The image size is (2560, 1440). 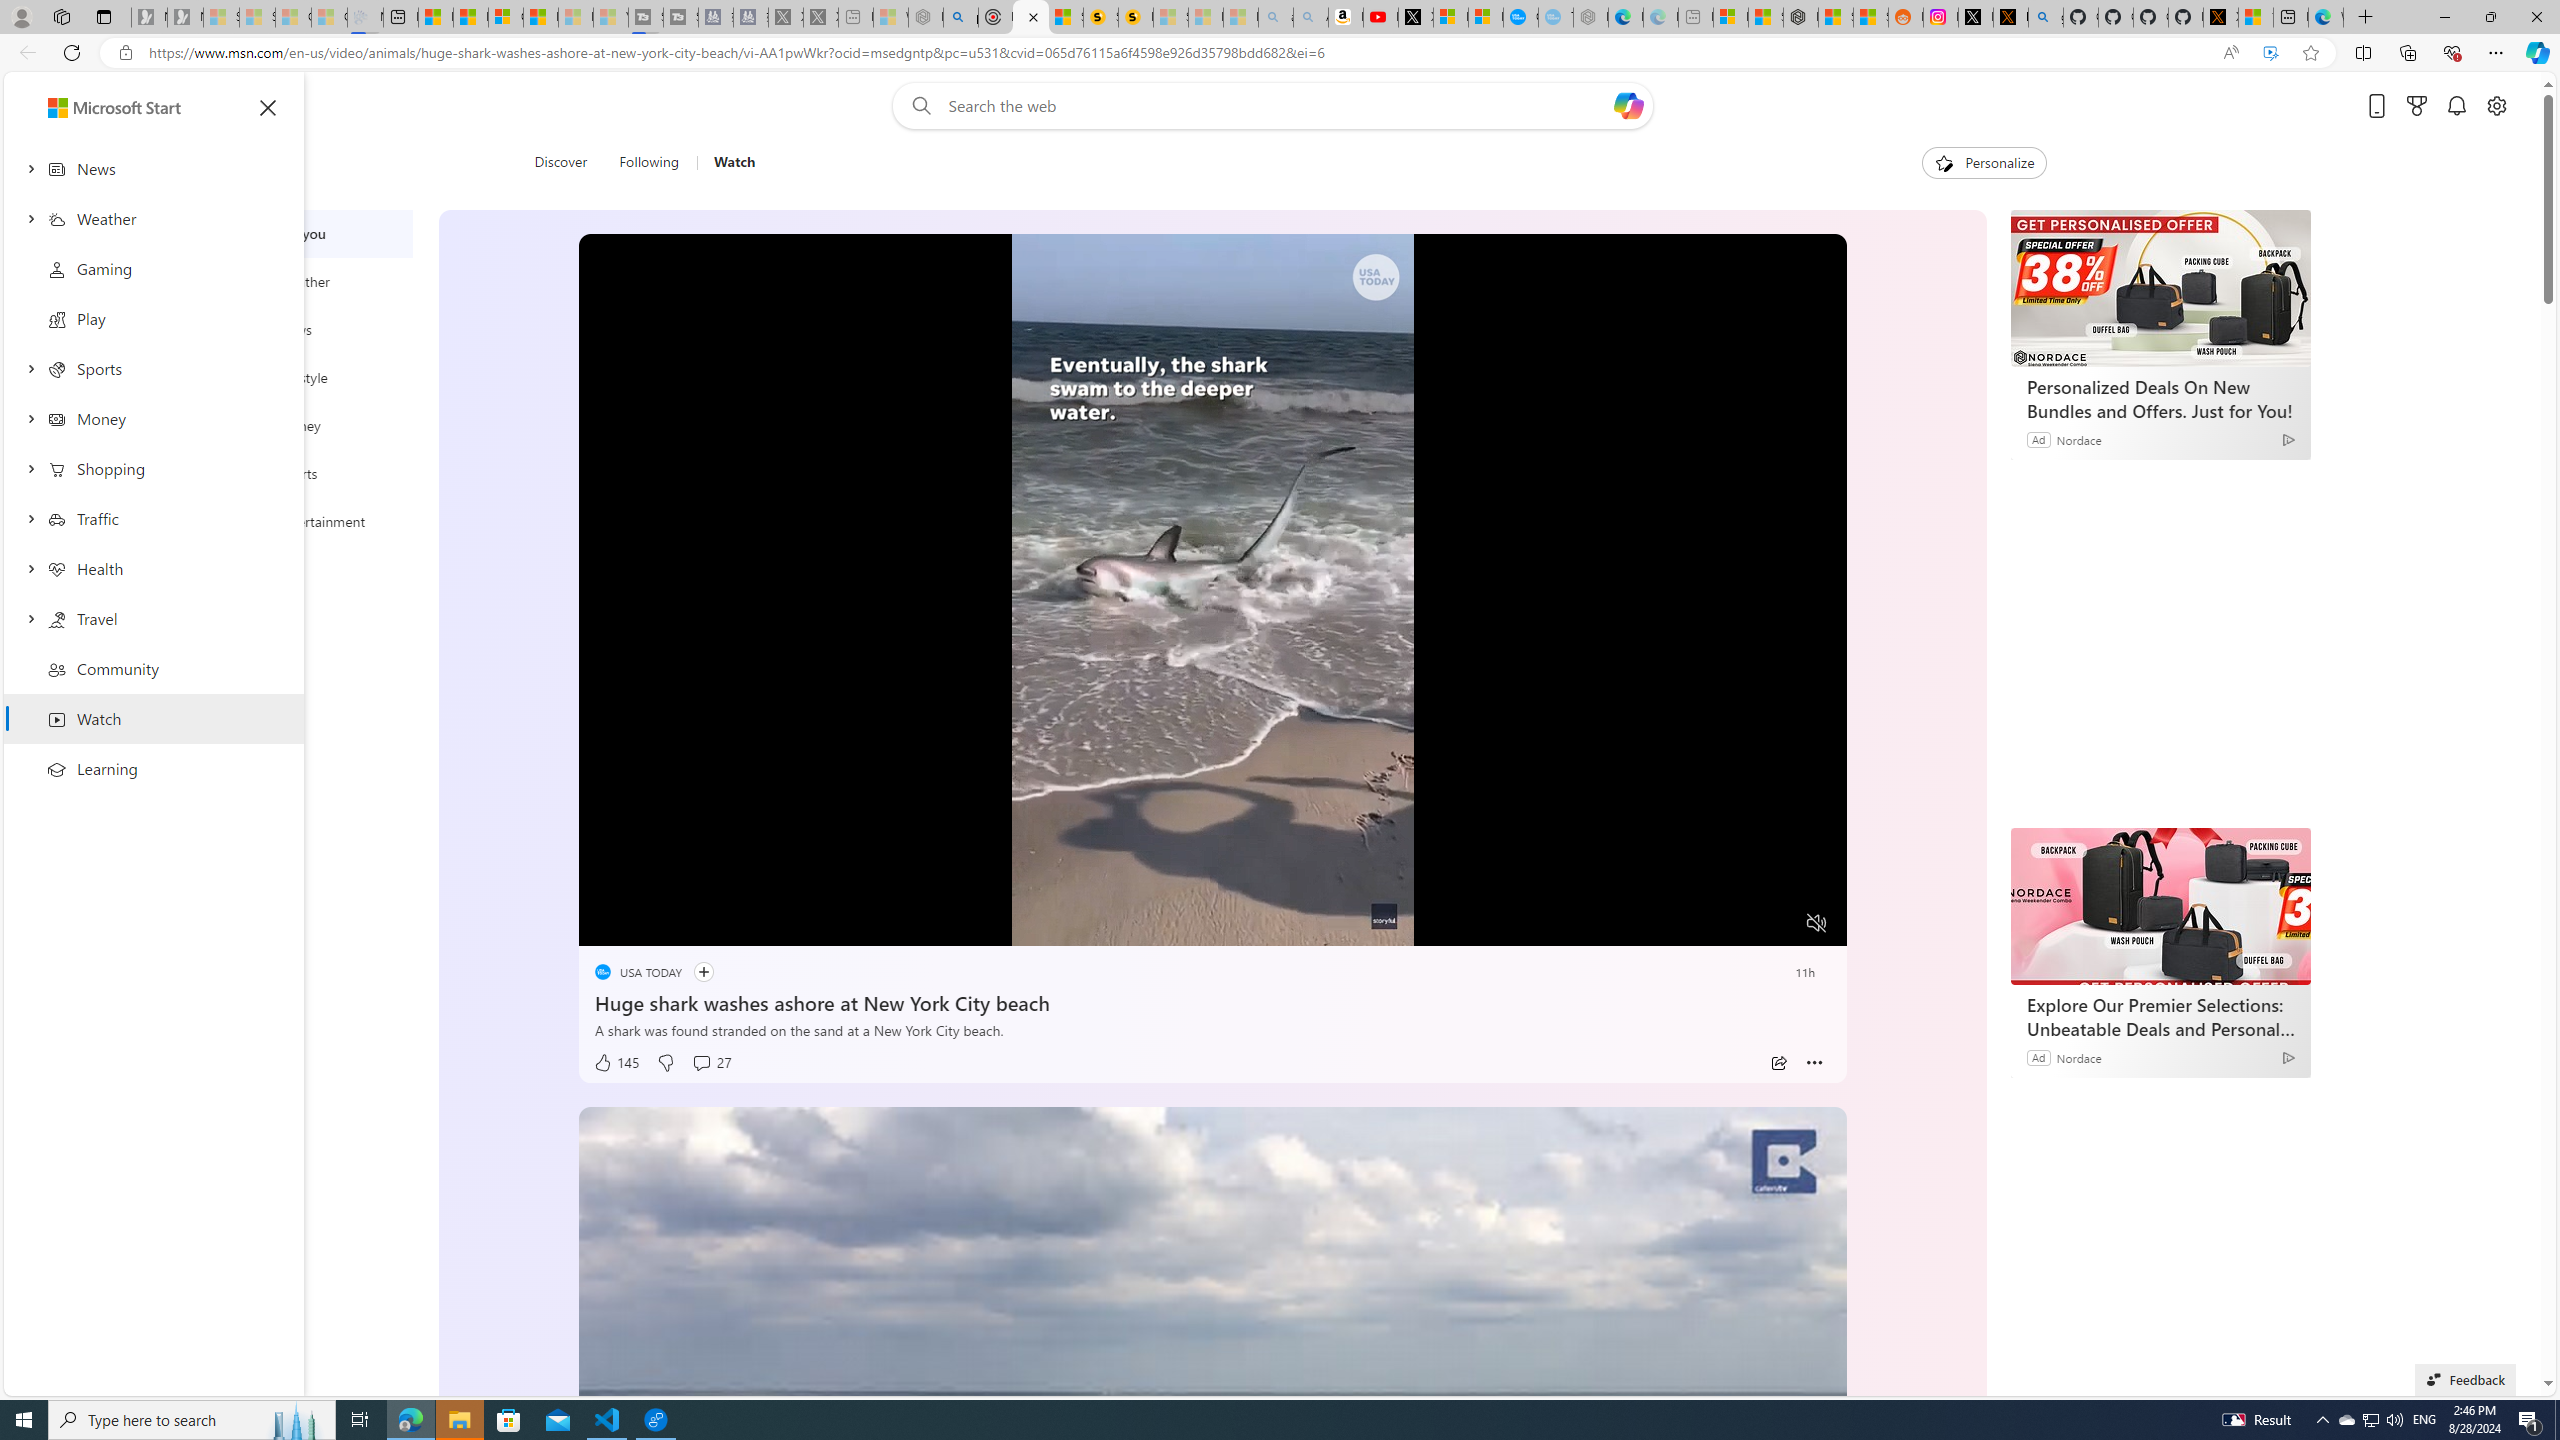 What do you see at coordinates (1870, 17) in the screenshot?
I see `Shanghai, China Weather trends | Microsoft Weather` at bounding box center [1870, 17].